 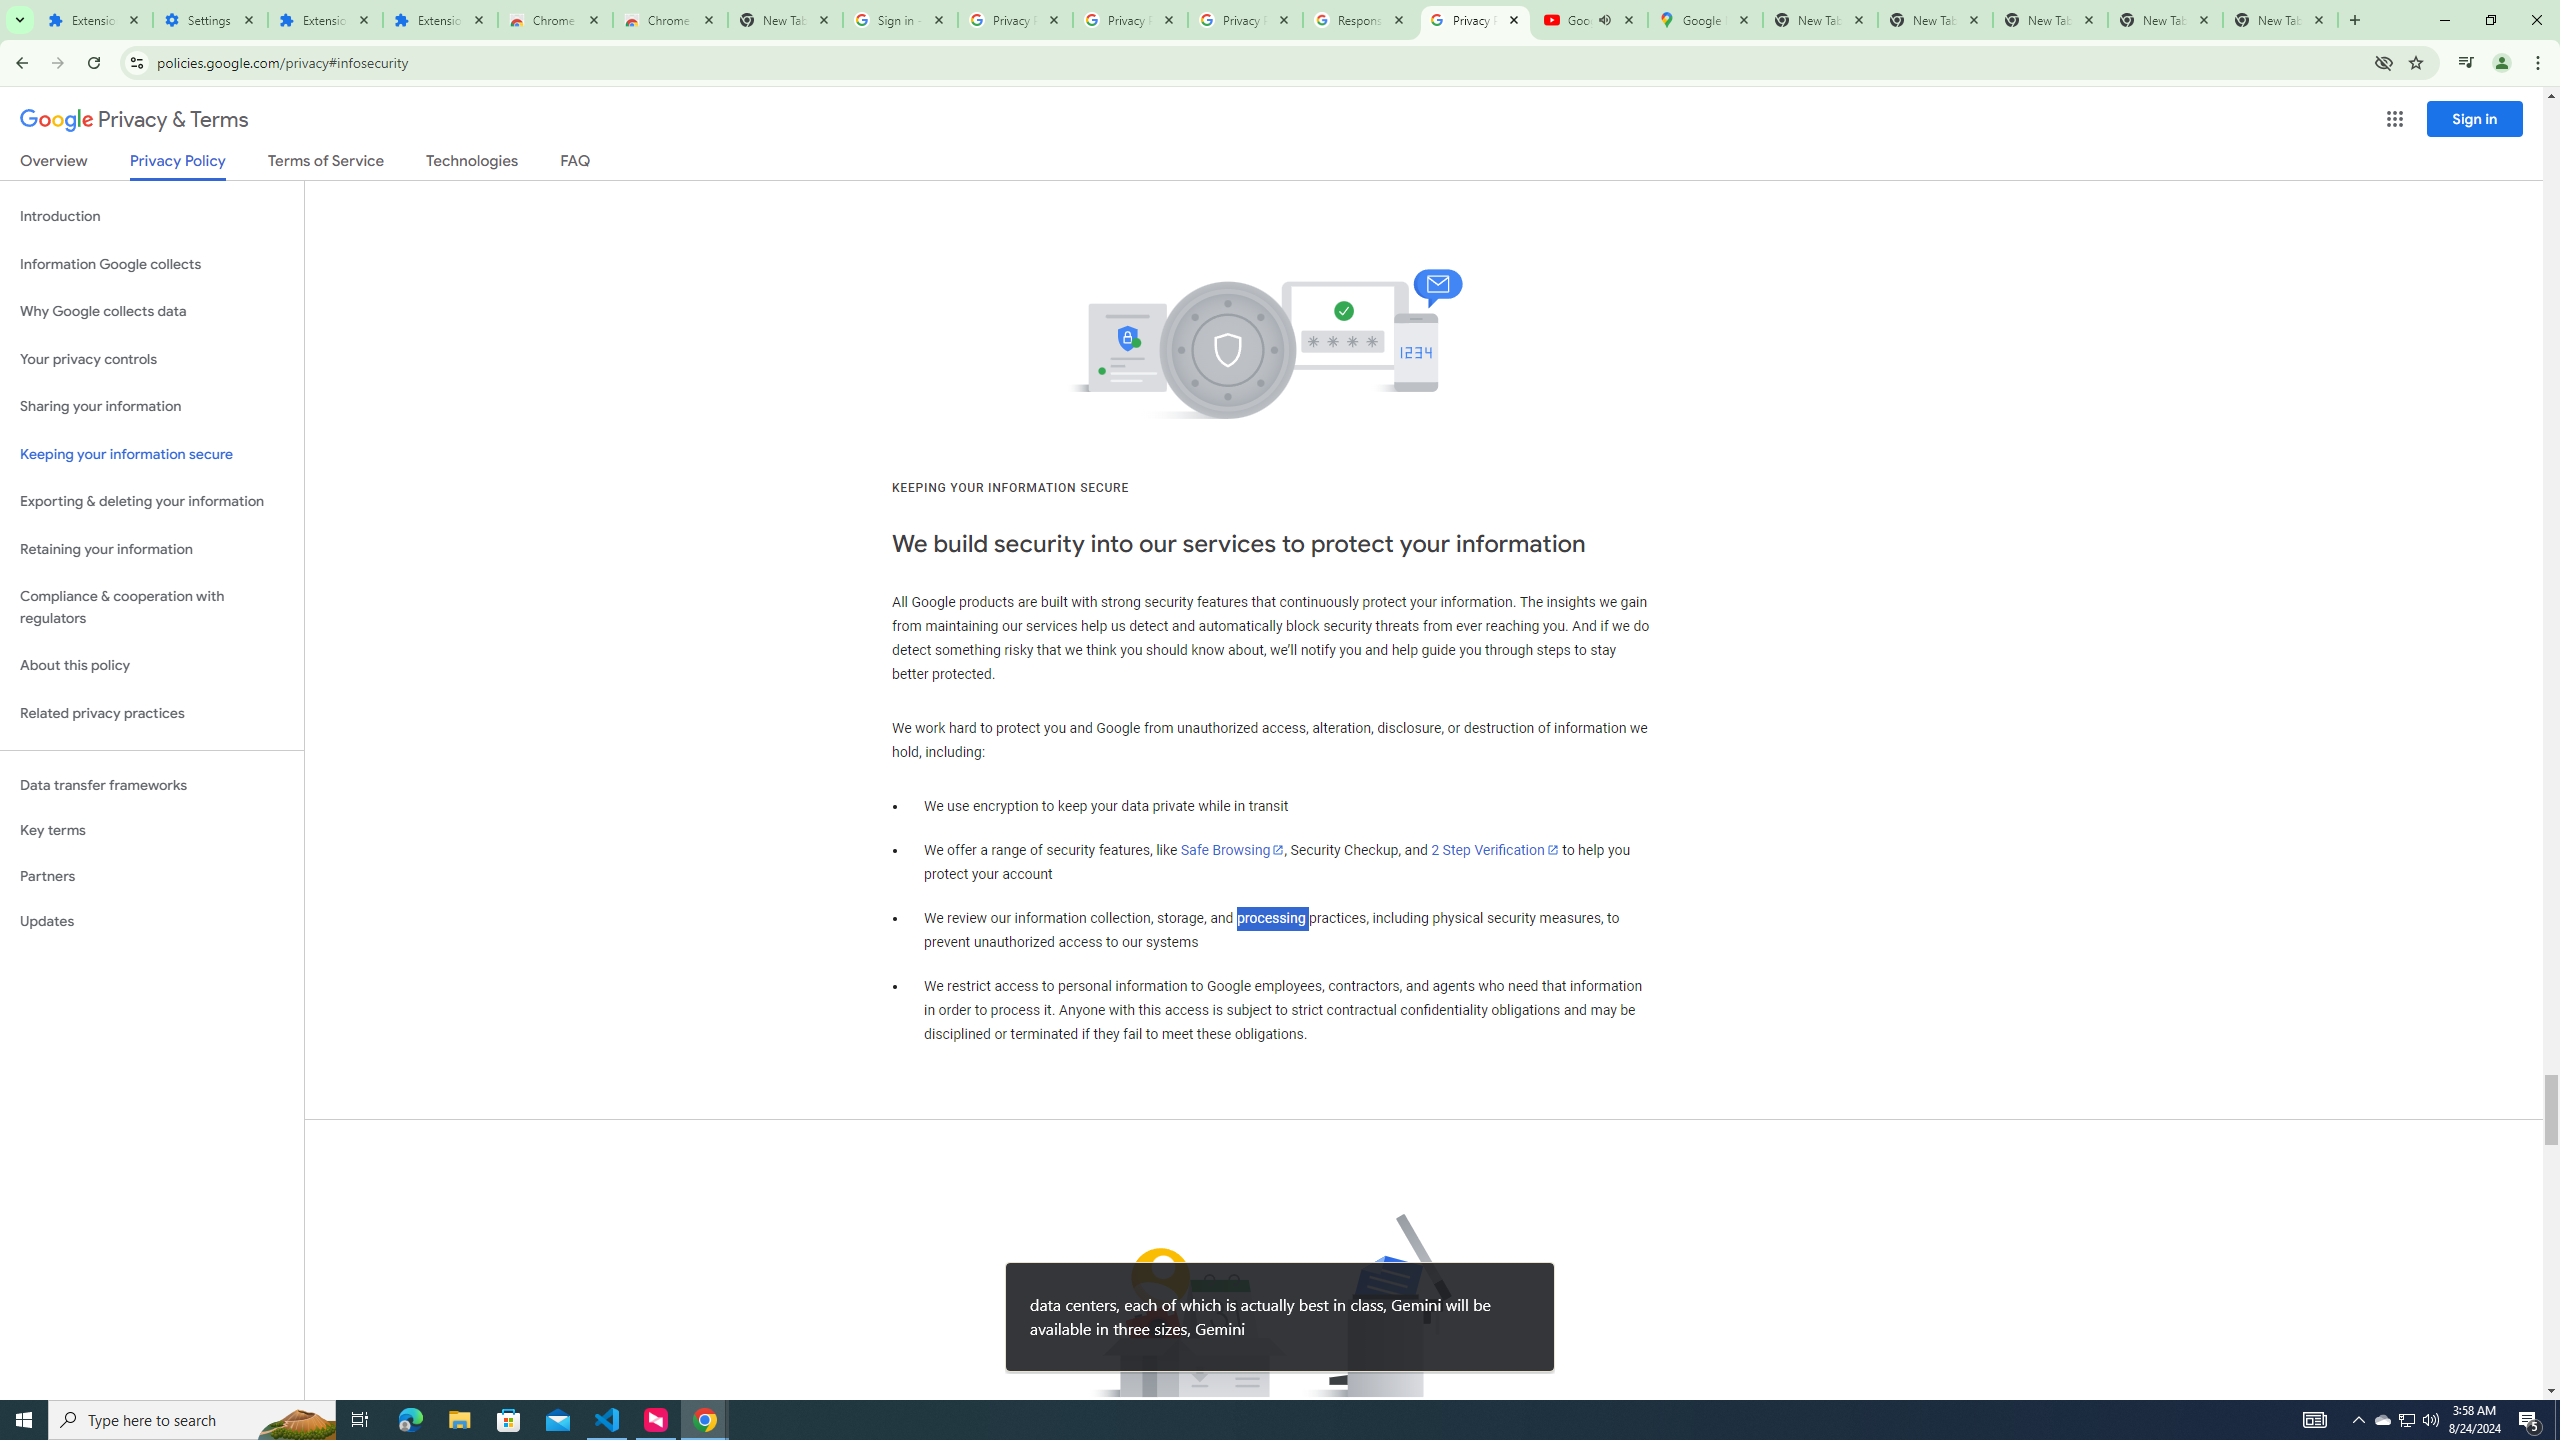 What do you see at coordinates (152, 264) in the screenshot?
I see `Information Google collects` at bounding box center [152, 264].